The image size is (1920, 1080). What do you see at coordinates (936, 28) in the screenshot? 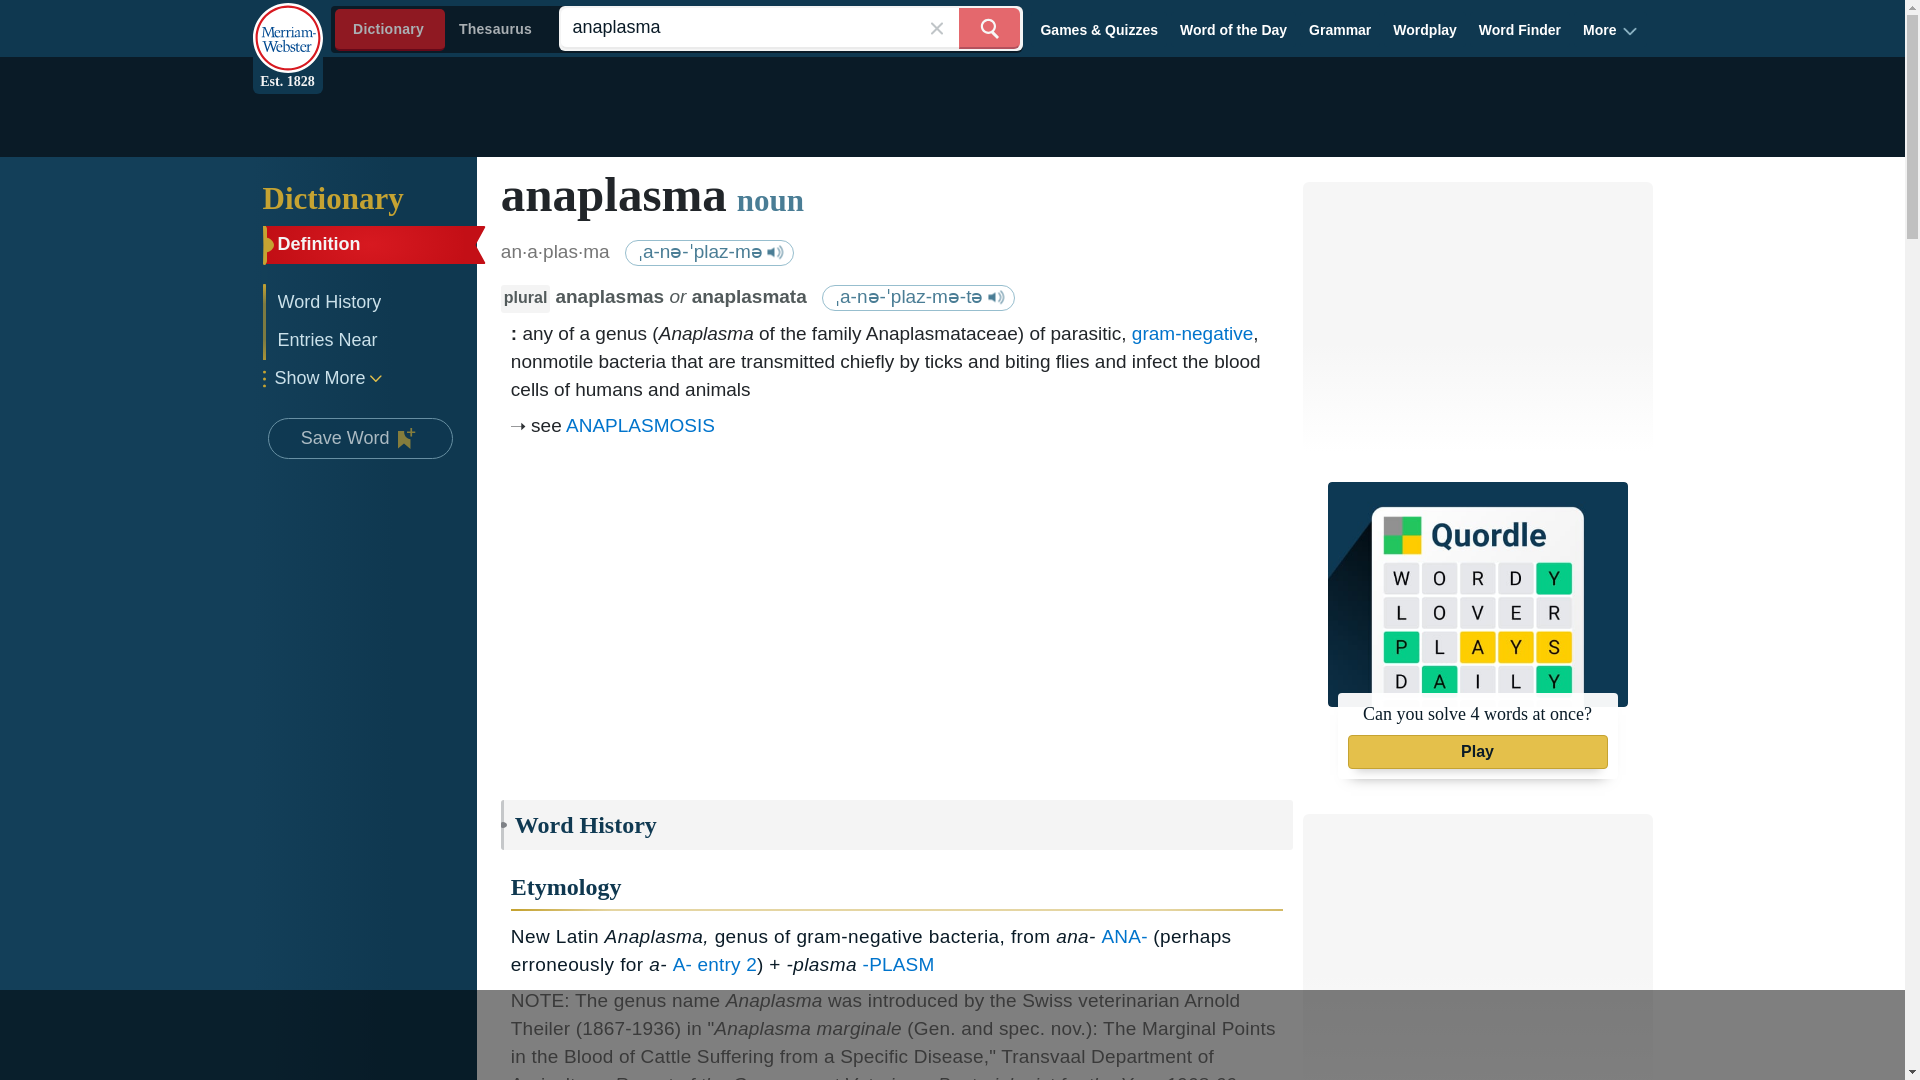
I see `close` at bounding box center [936, 28].